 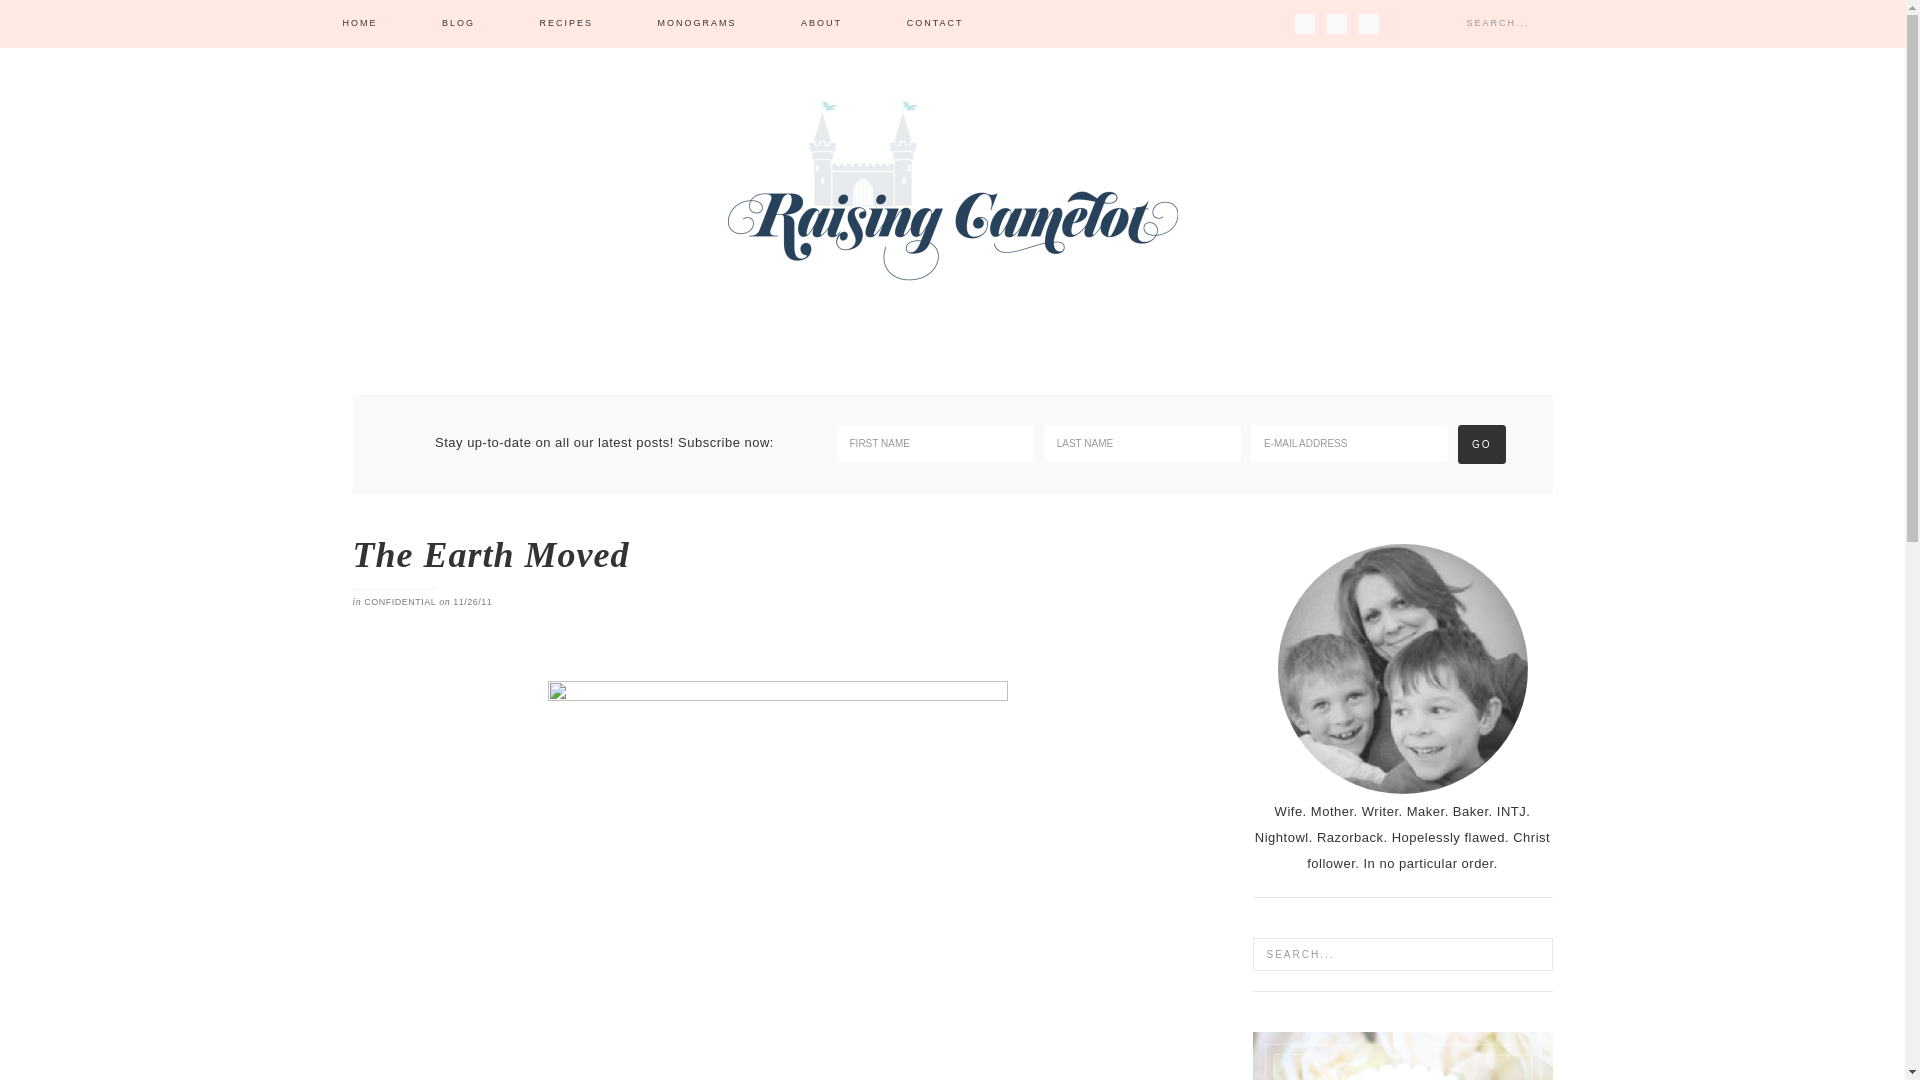 I want to click on ABOUT, so click(x=821, y=24).